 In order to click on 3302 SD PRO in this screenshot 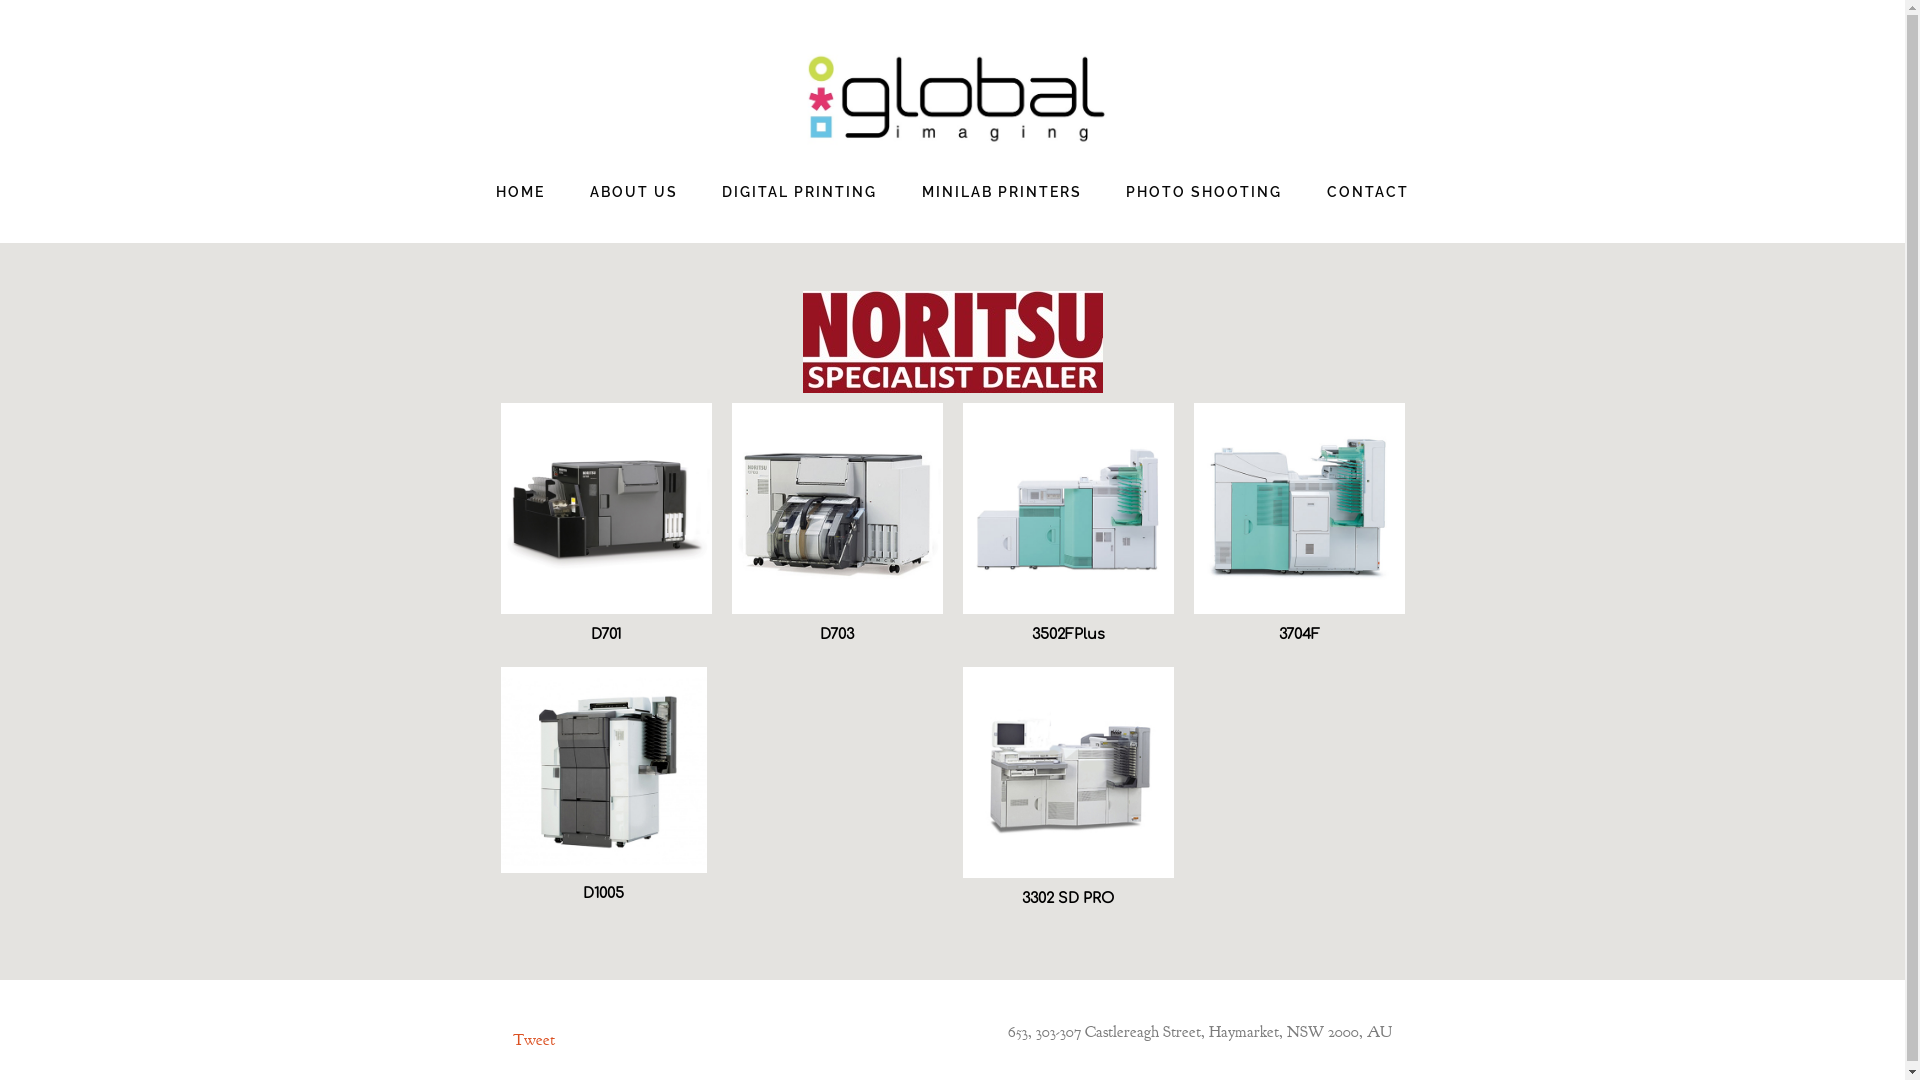, I will do `click(1068, 898)`.